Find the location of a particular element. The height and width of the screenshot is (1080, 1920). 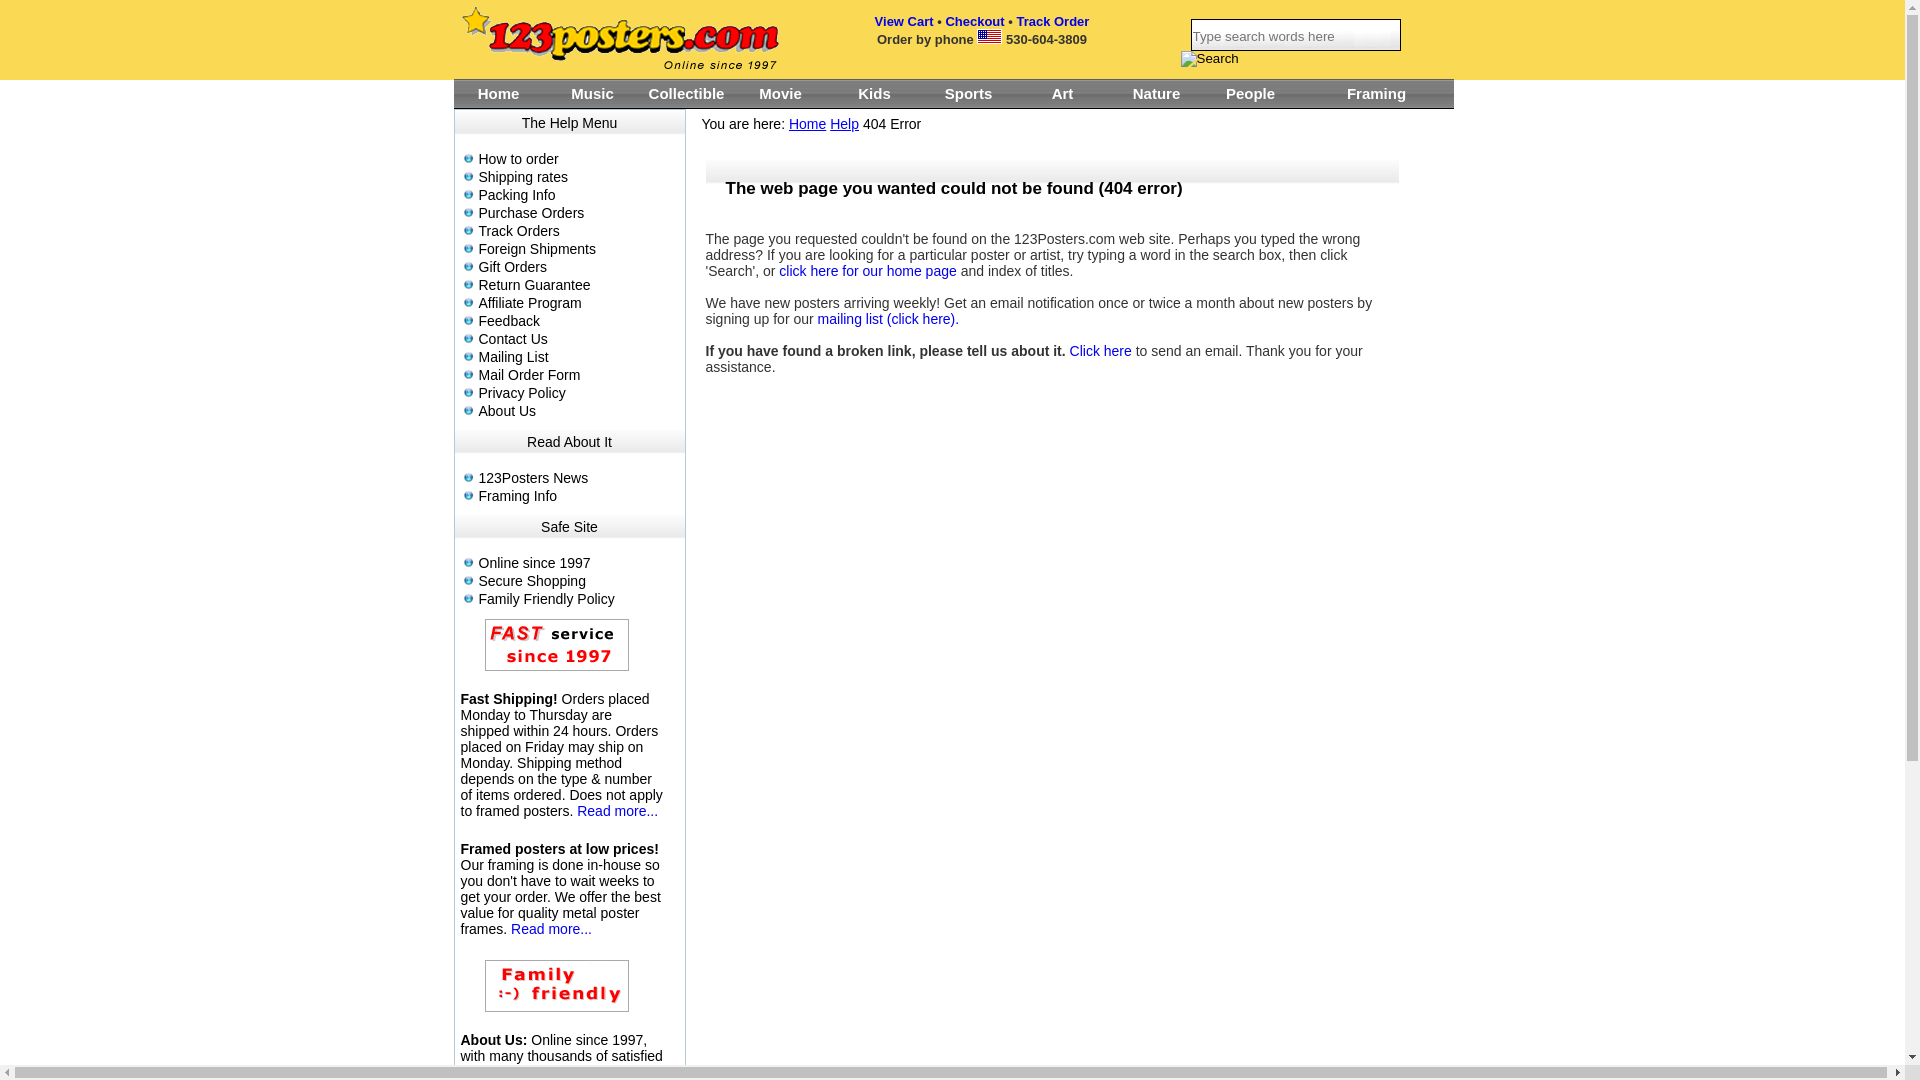

Family Friendly Policy is located at coordinates (578, 599).